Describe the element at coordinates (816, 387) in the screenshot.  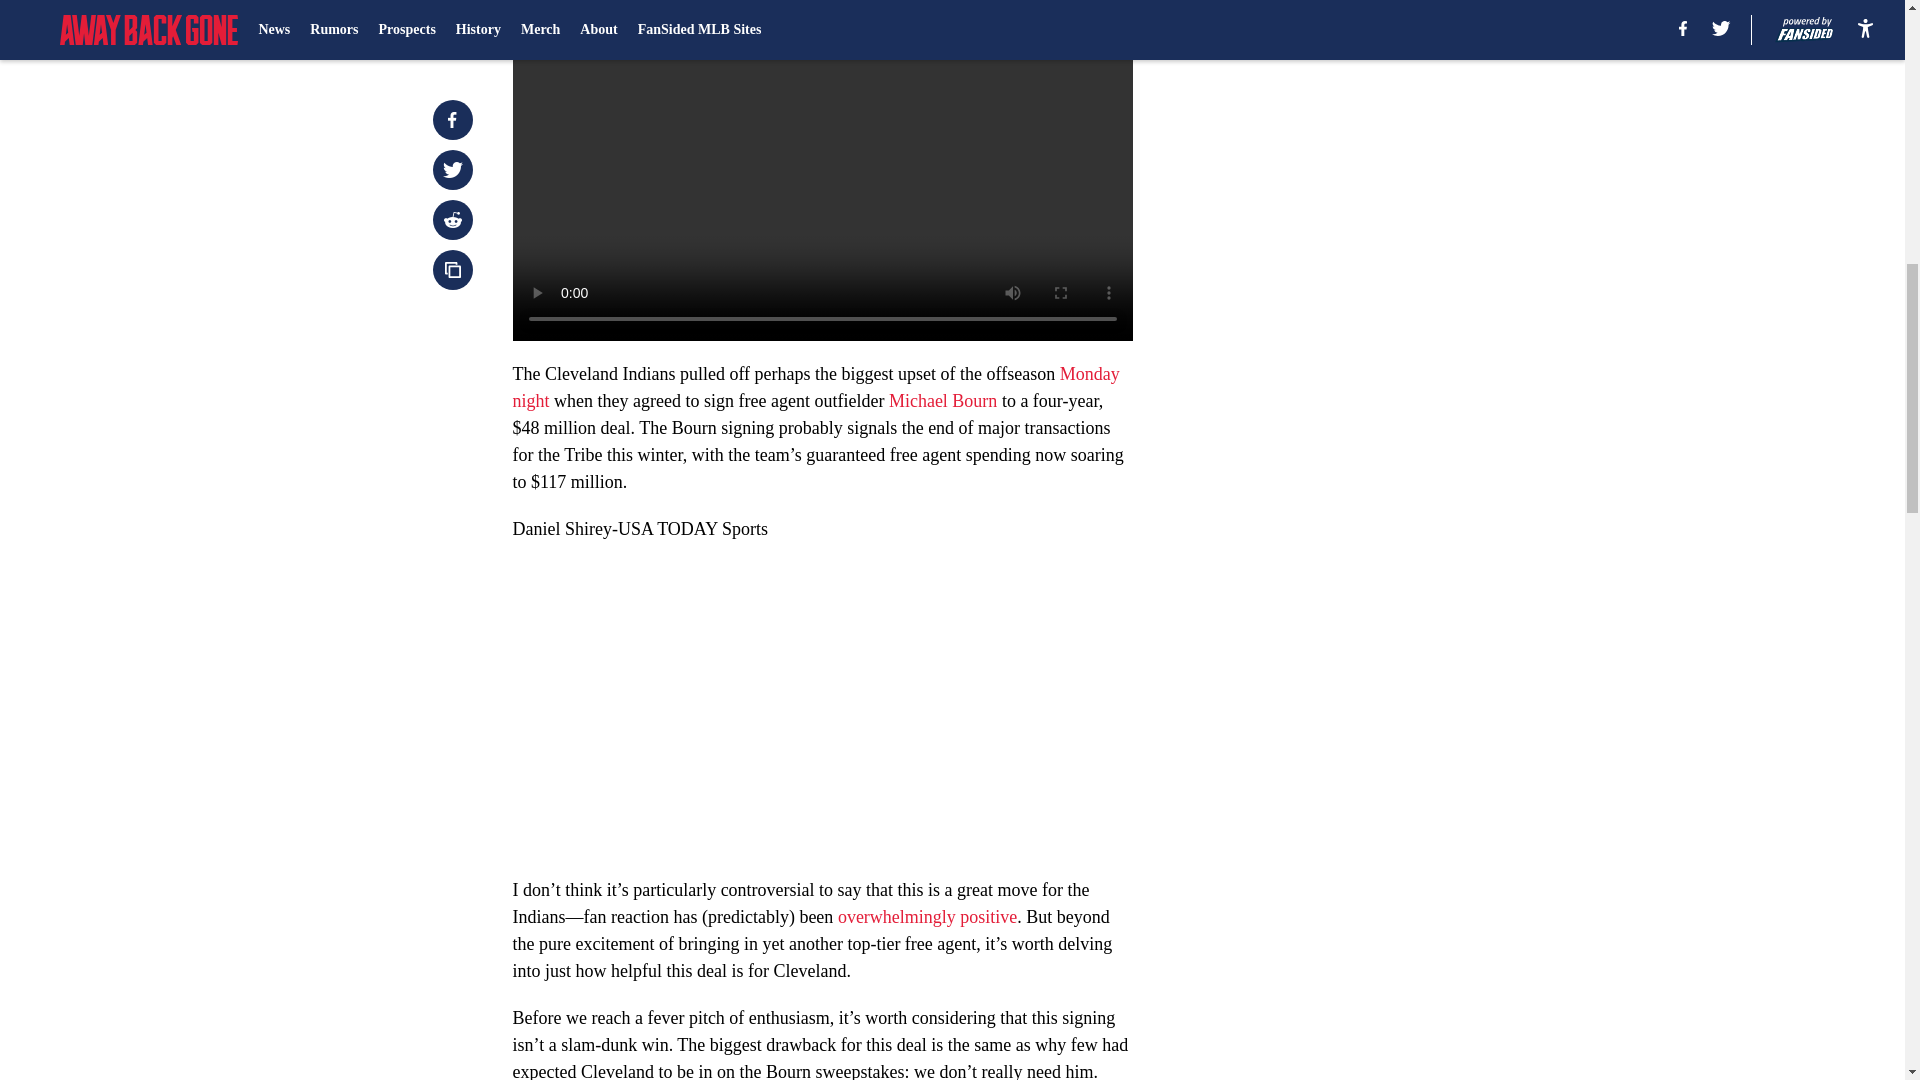
I see `Monday night` at that location.